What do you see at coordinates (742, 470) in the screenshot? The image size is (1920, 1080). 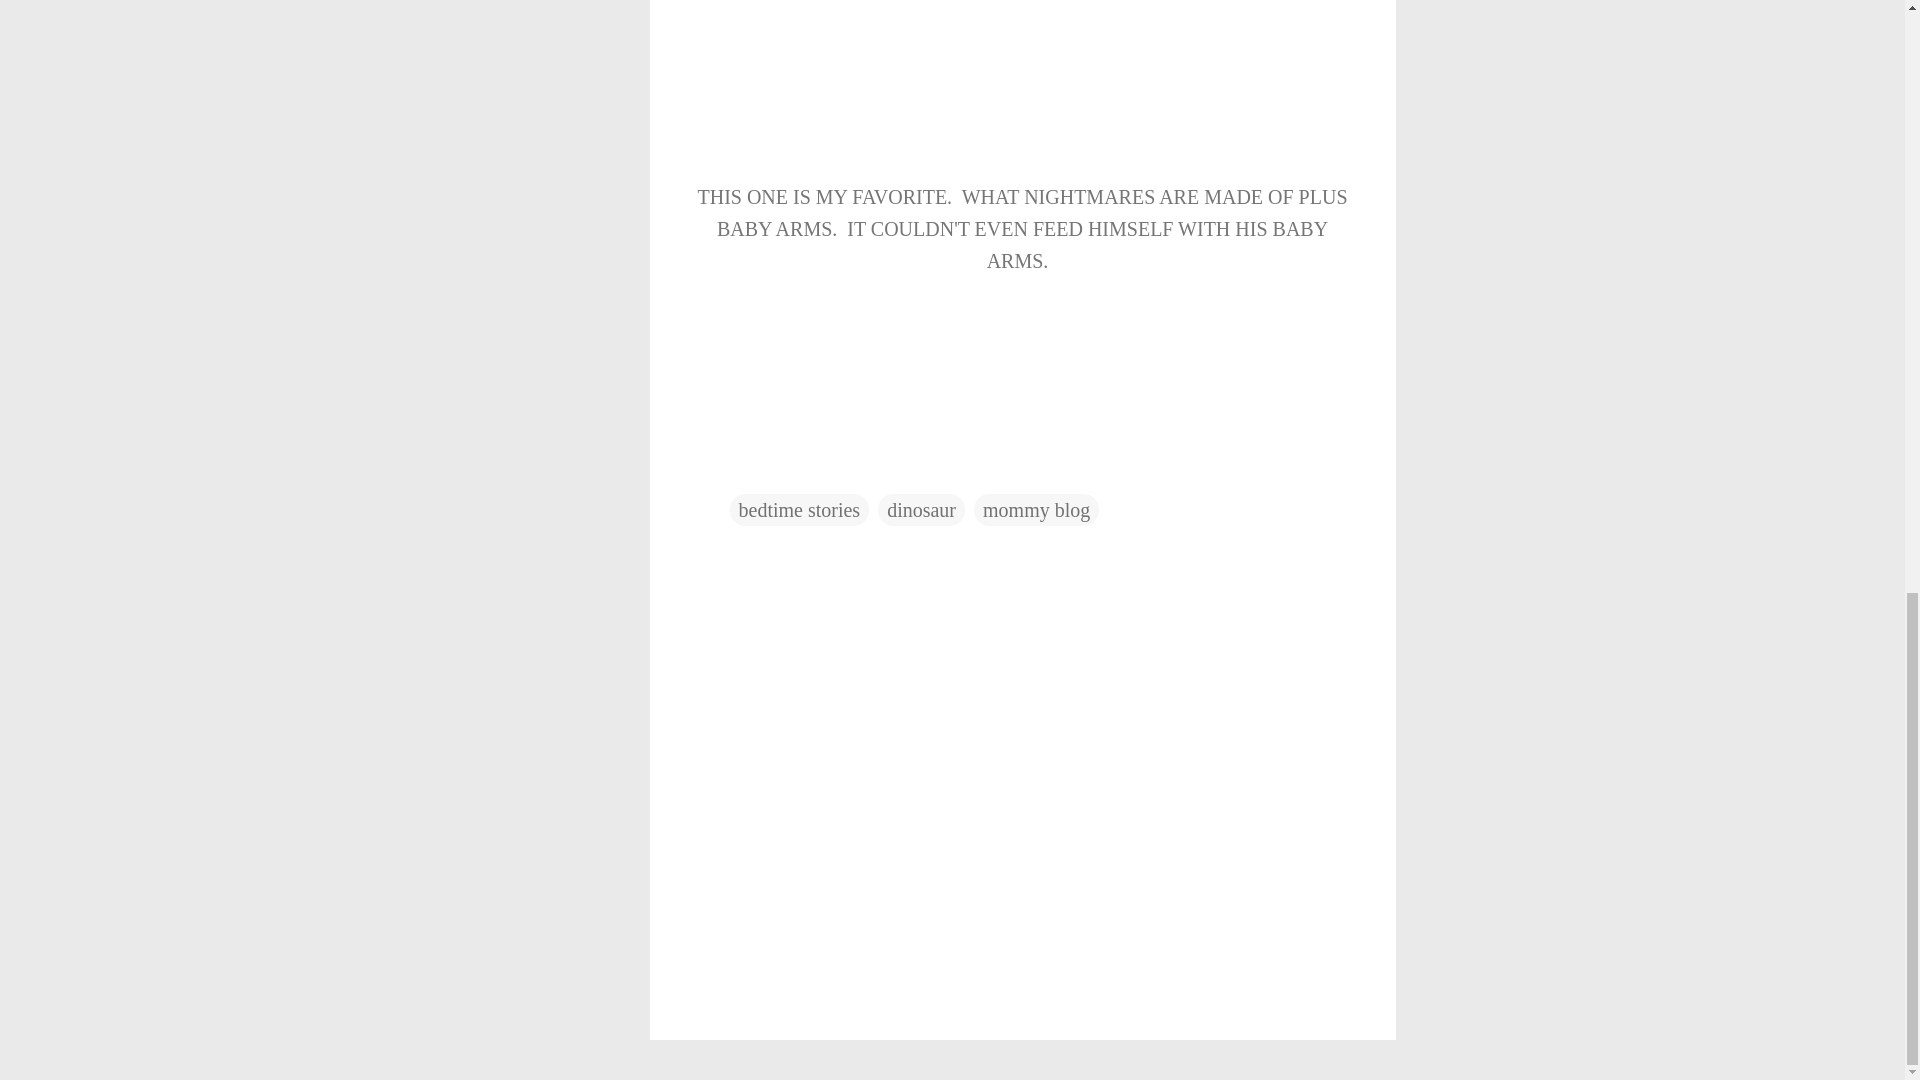 I see `Email Post` at bounding box center [742, 470].